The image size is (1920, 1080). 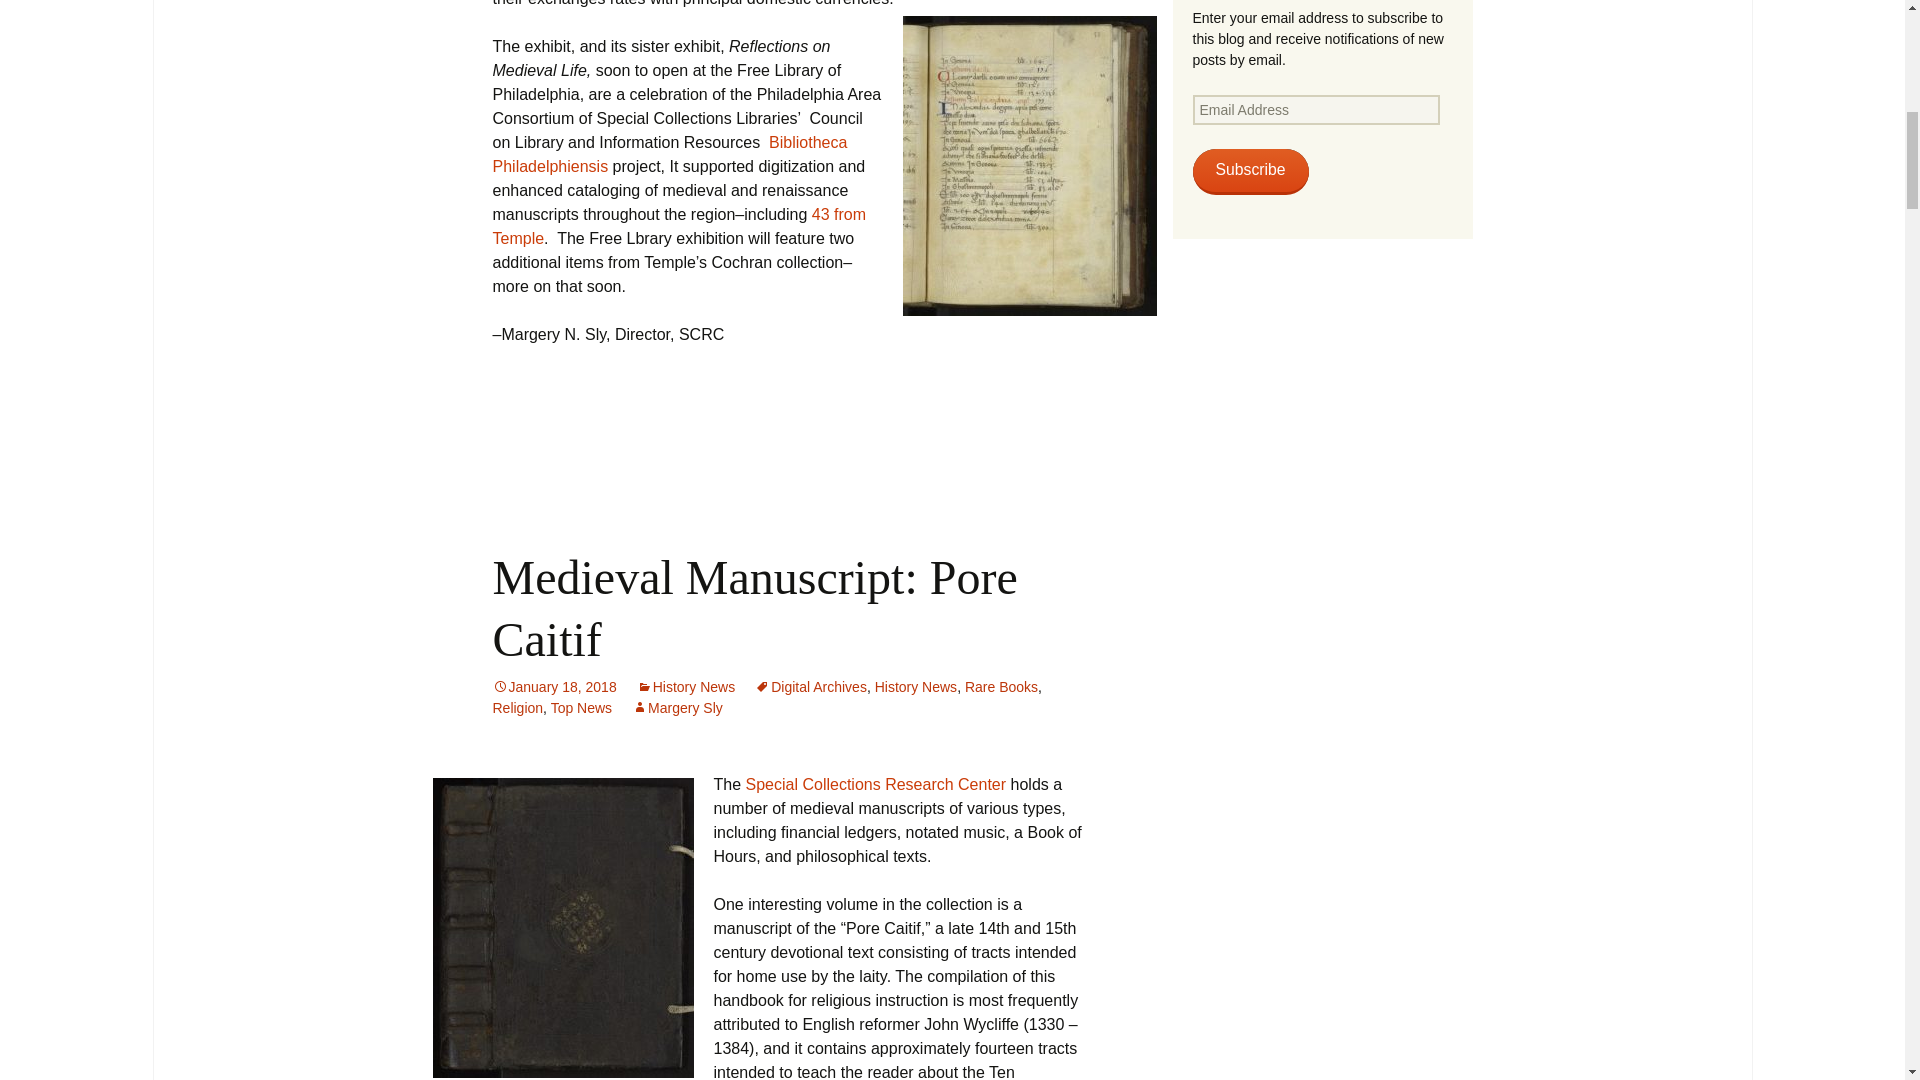 What do you see at coordinates (810, 687) in the screenshot?
I see `Digital Archives` at bounding box center [810, 687].